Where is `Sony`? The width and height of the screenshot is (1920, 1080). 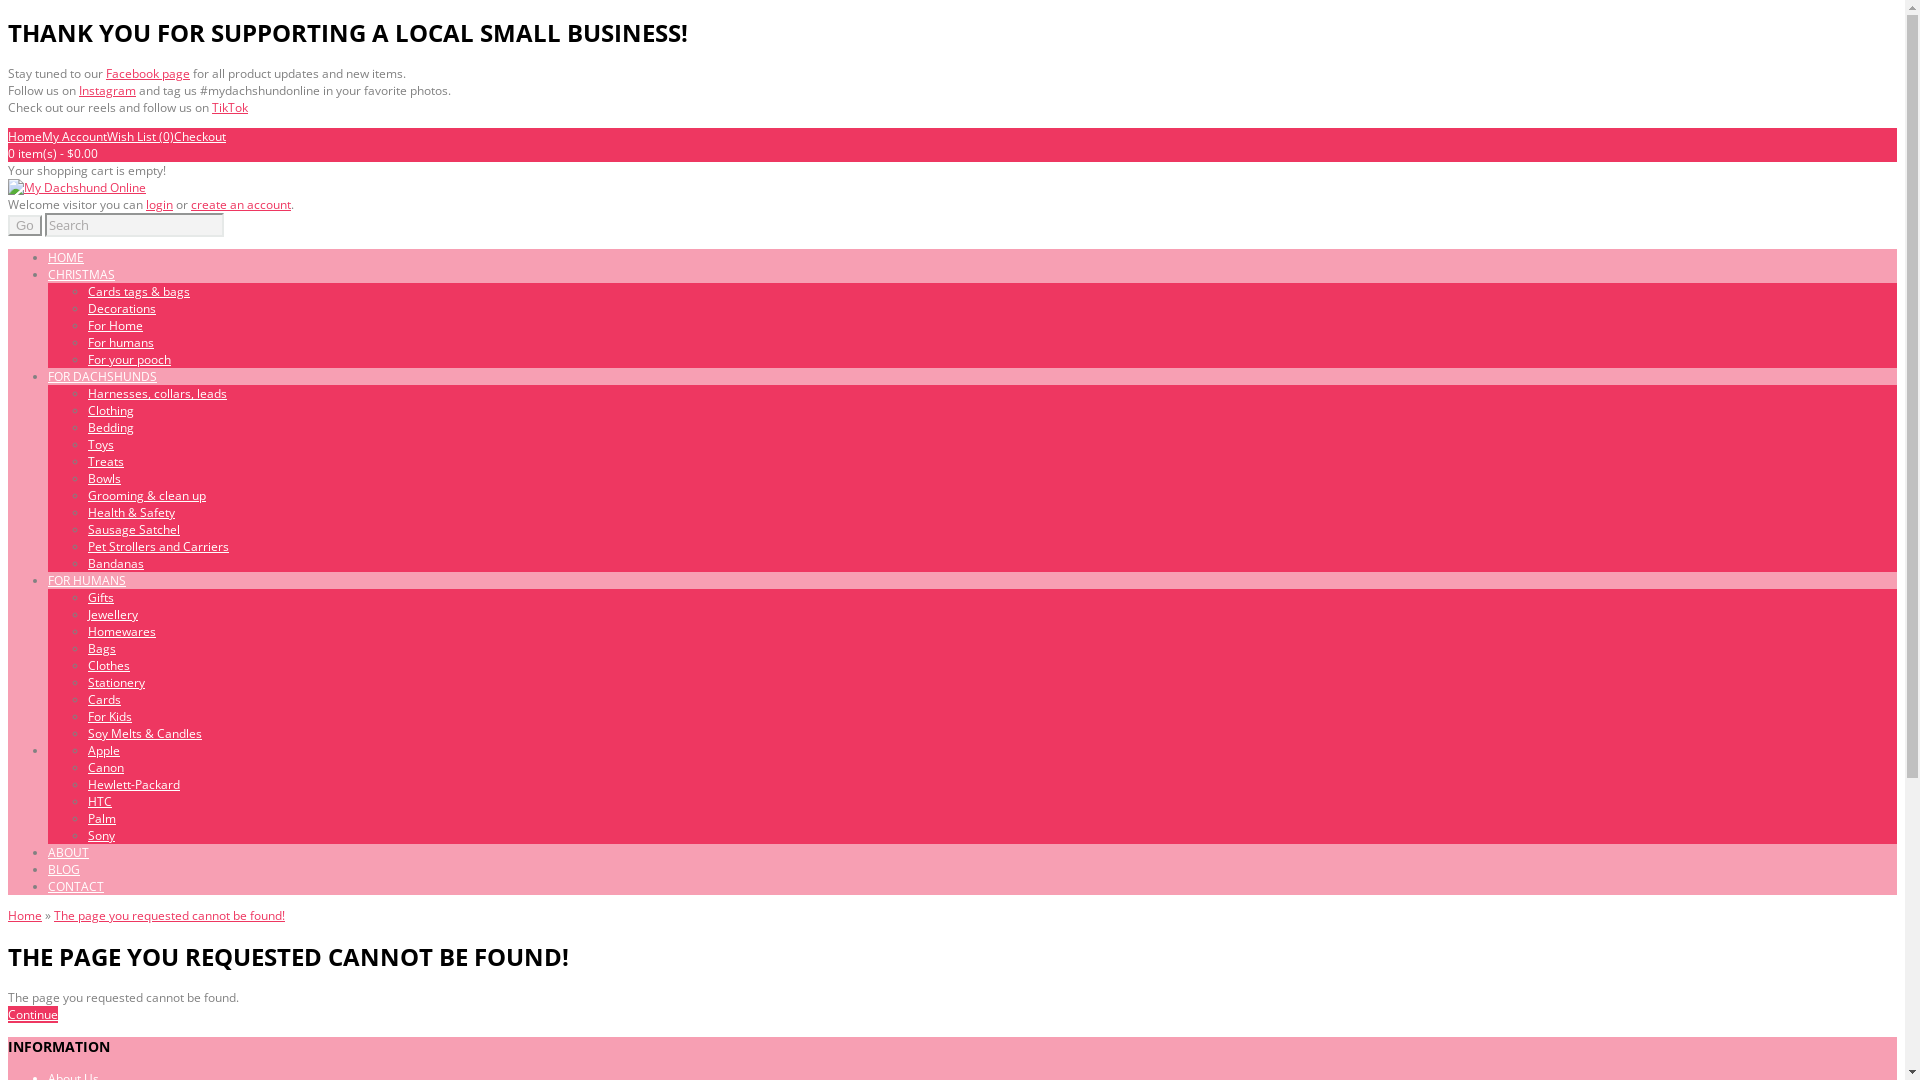 Sony is located at coordinates (102, 836).